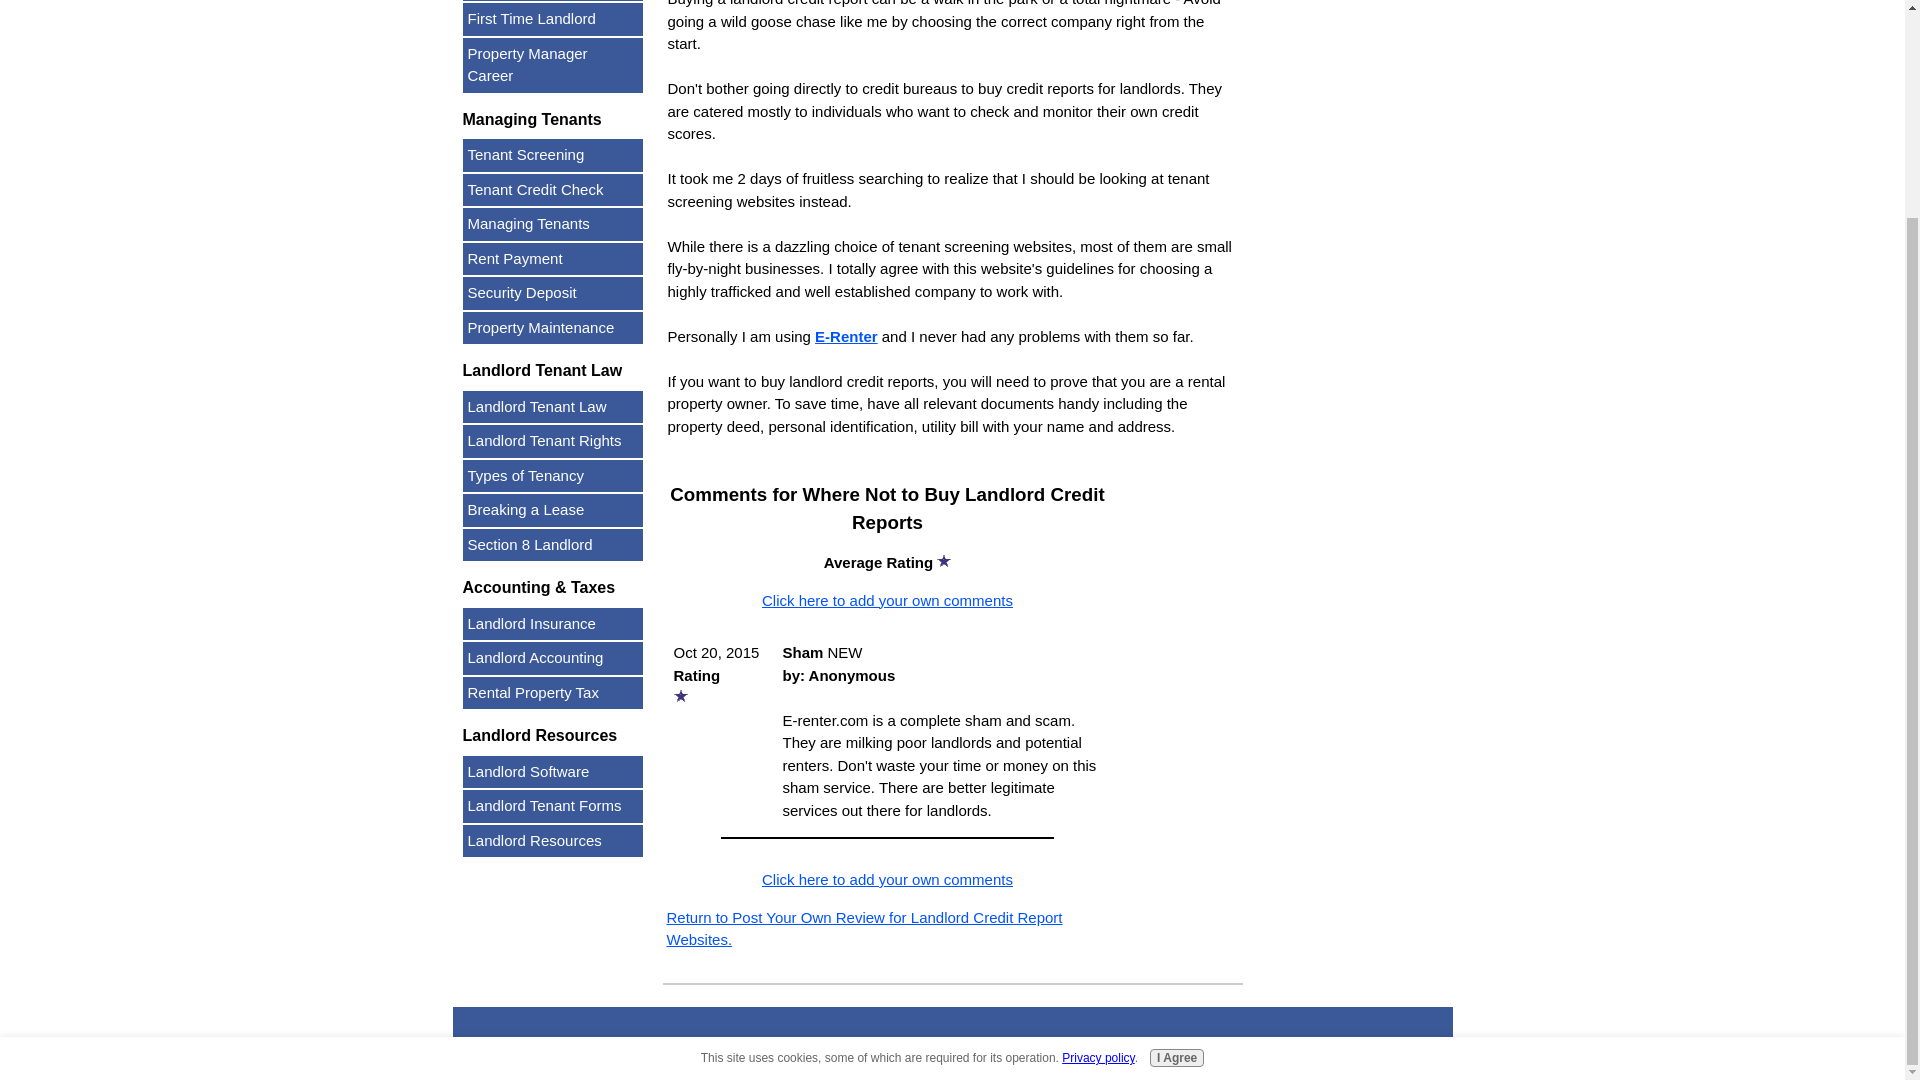 Image resolution: width=1920 pixels, height=1080 pixels. Describe the element at coordinates (584, 1042) in the screenshot. I see `Site Map` at that location.